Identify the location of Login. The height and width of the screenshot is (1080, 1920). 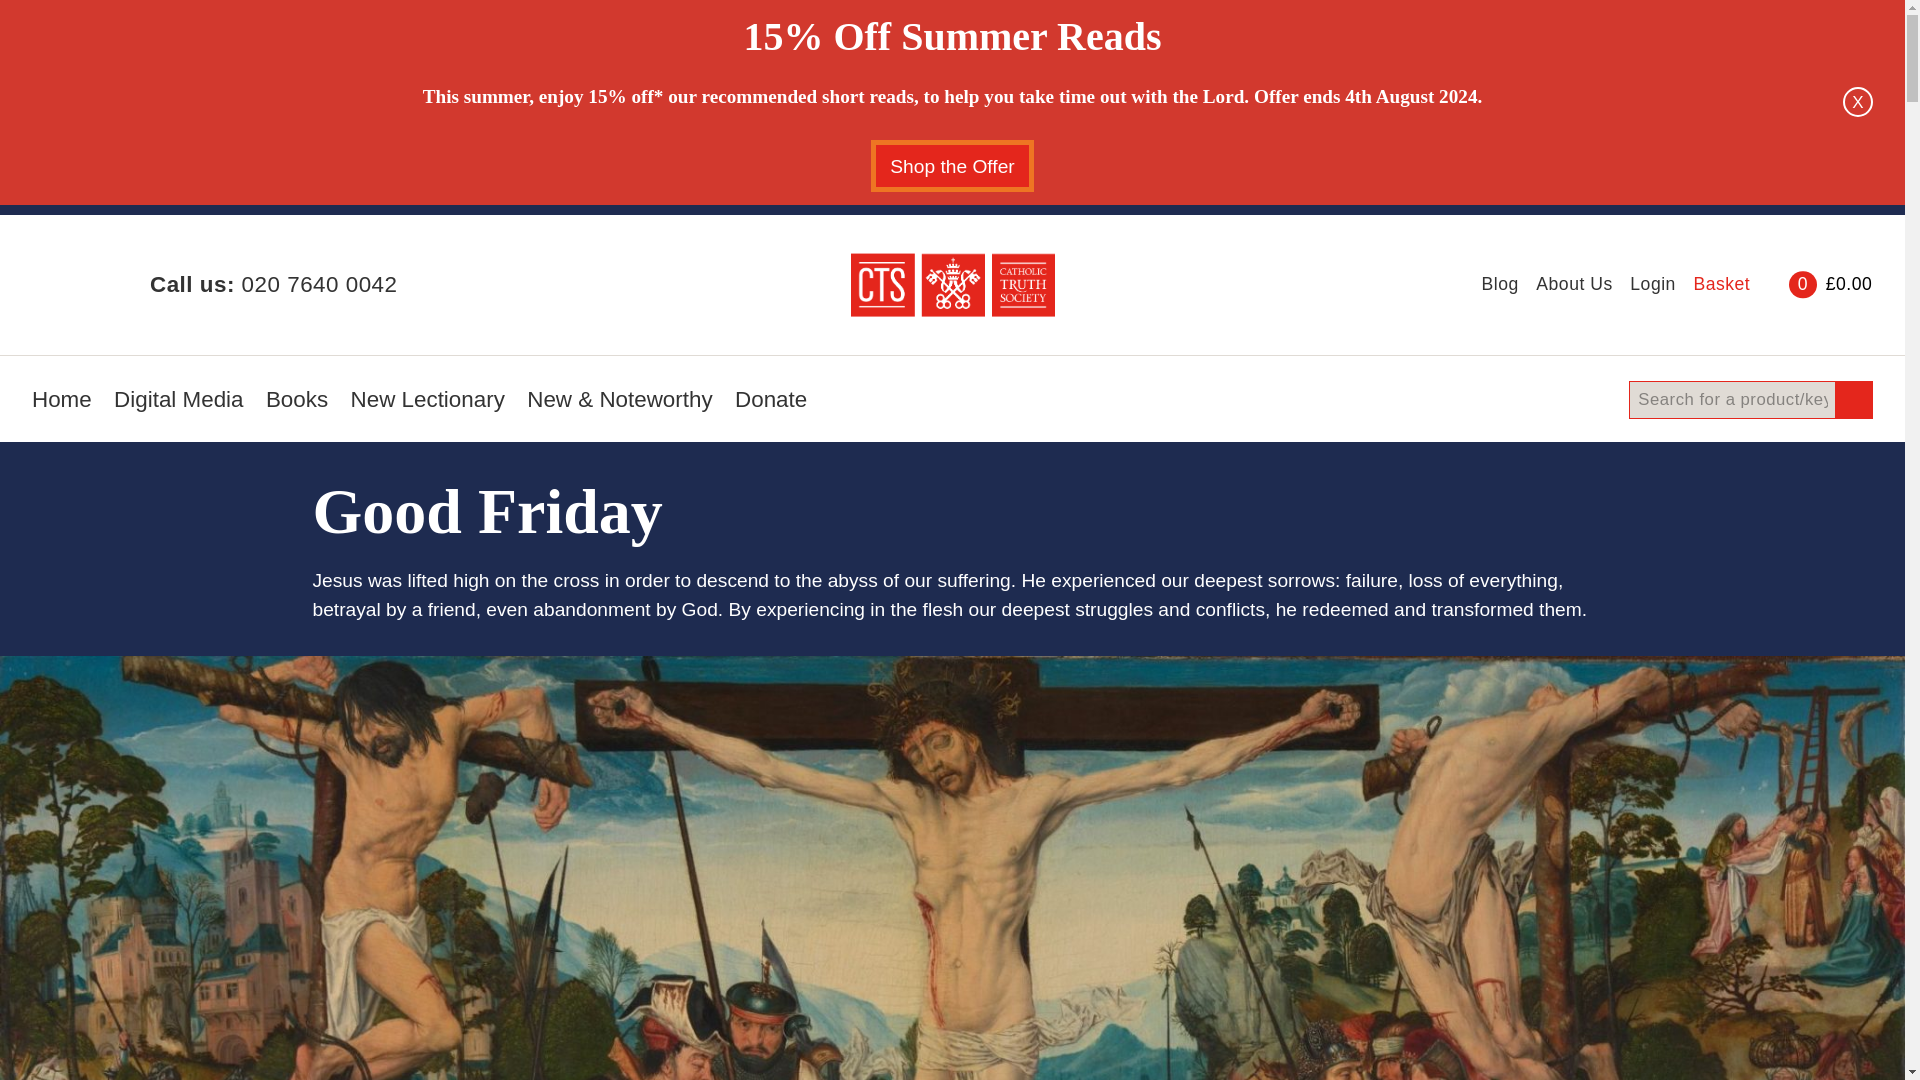
(1653, 284).